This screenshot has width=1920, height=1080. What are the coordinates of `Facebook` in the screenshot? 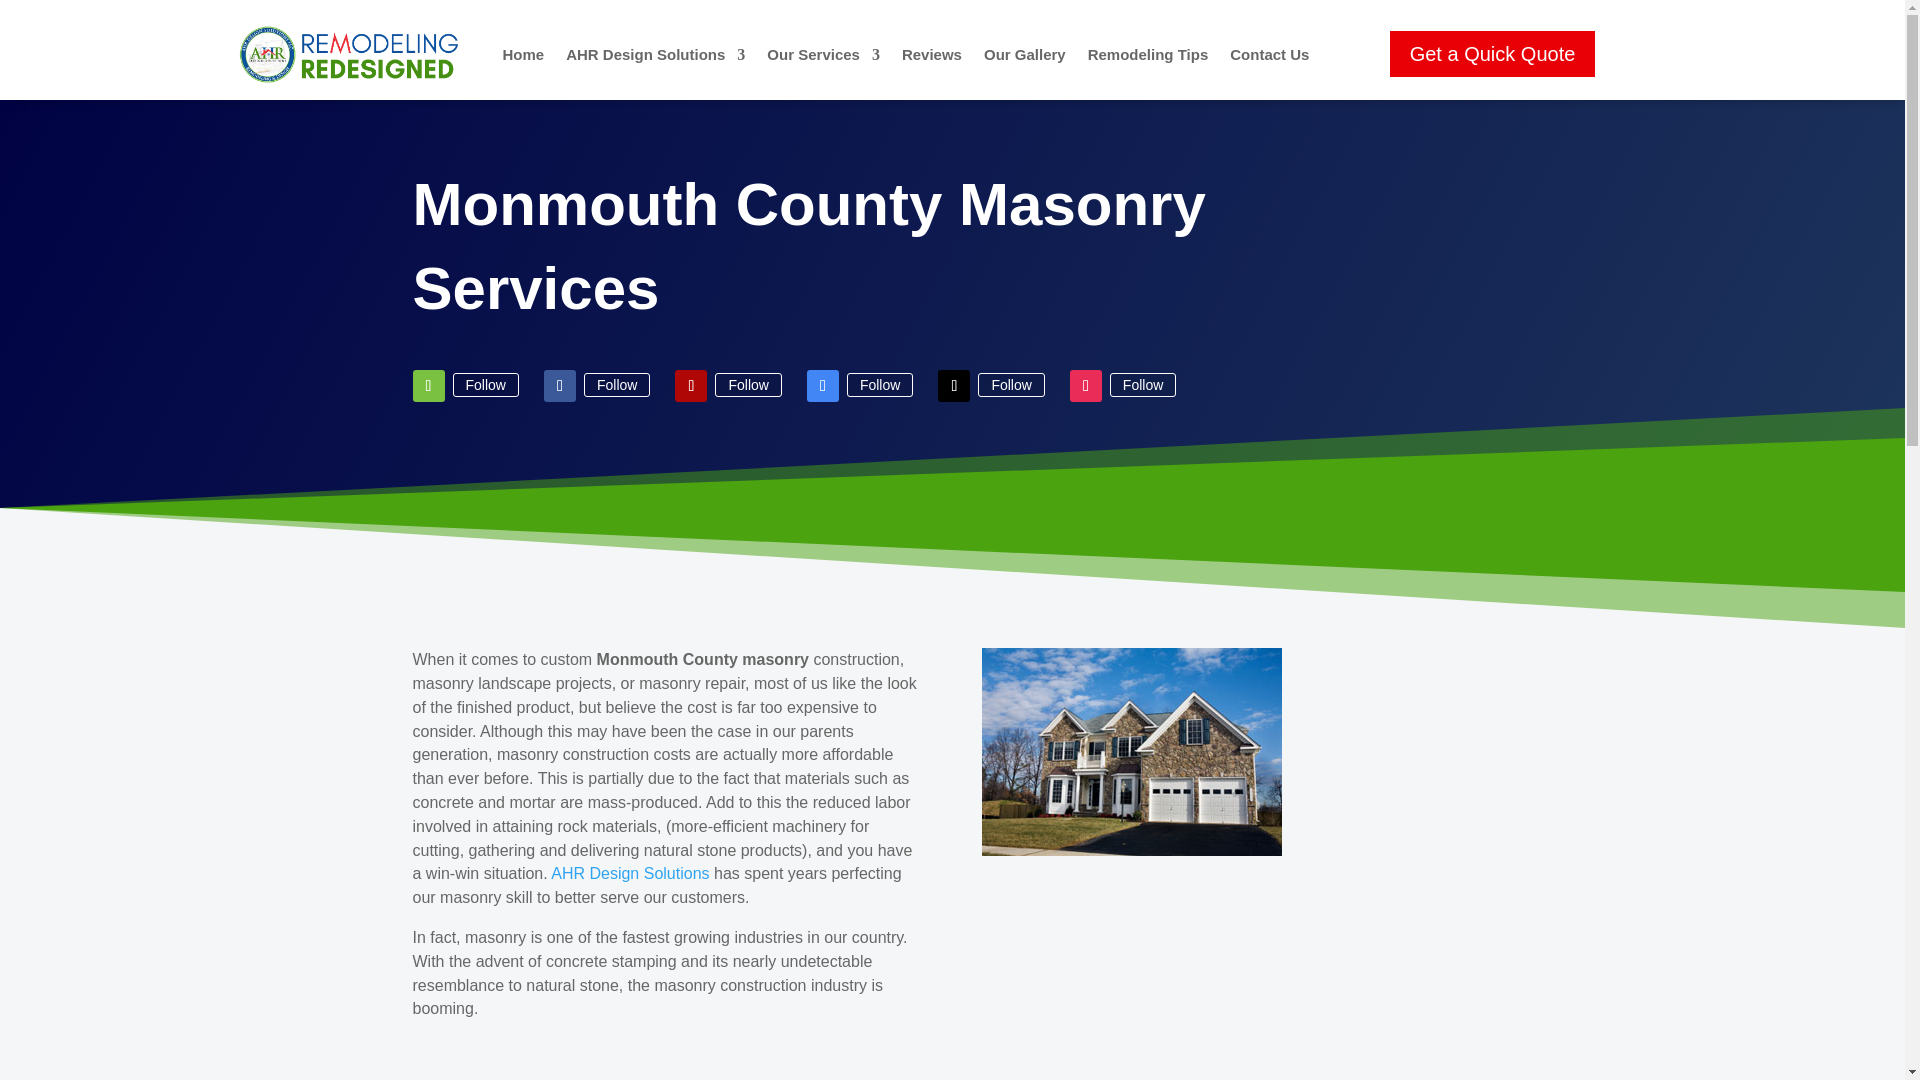 It's located at (616, 384).